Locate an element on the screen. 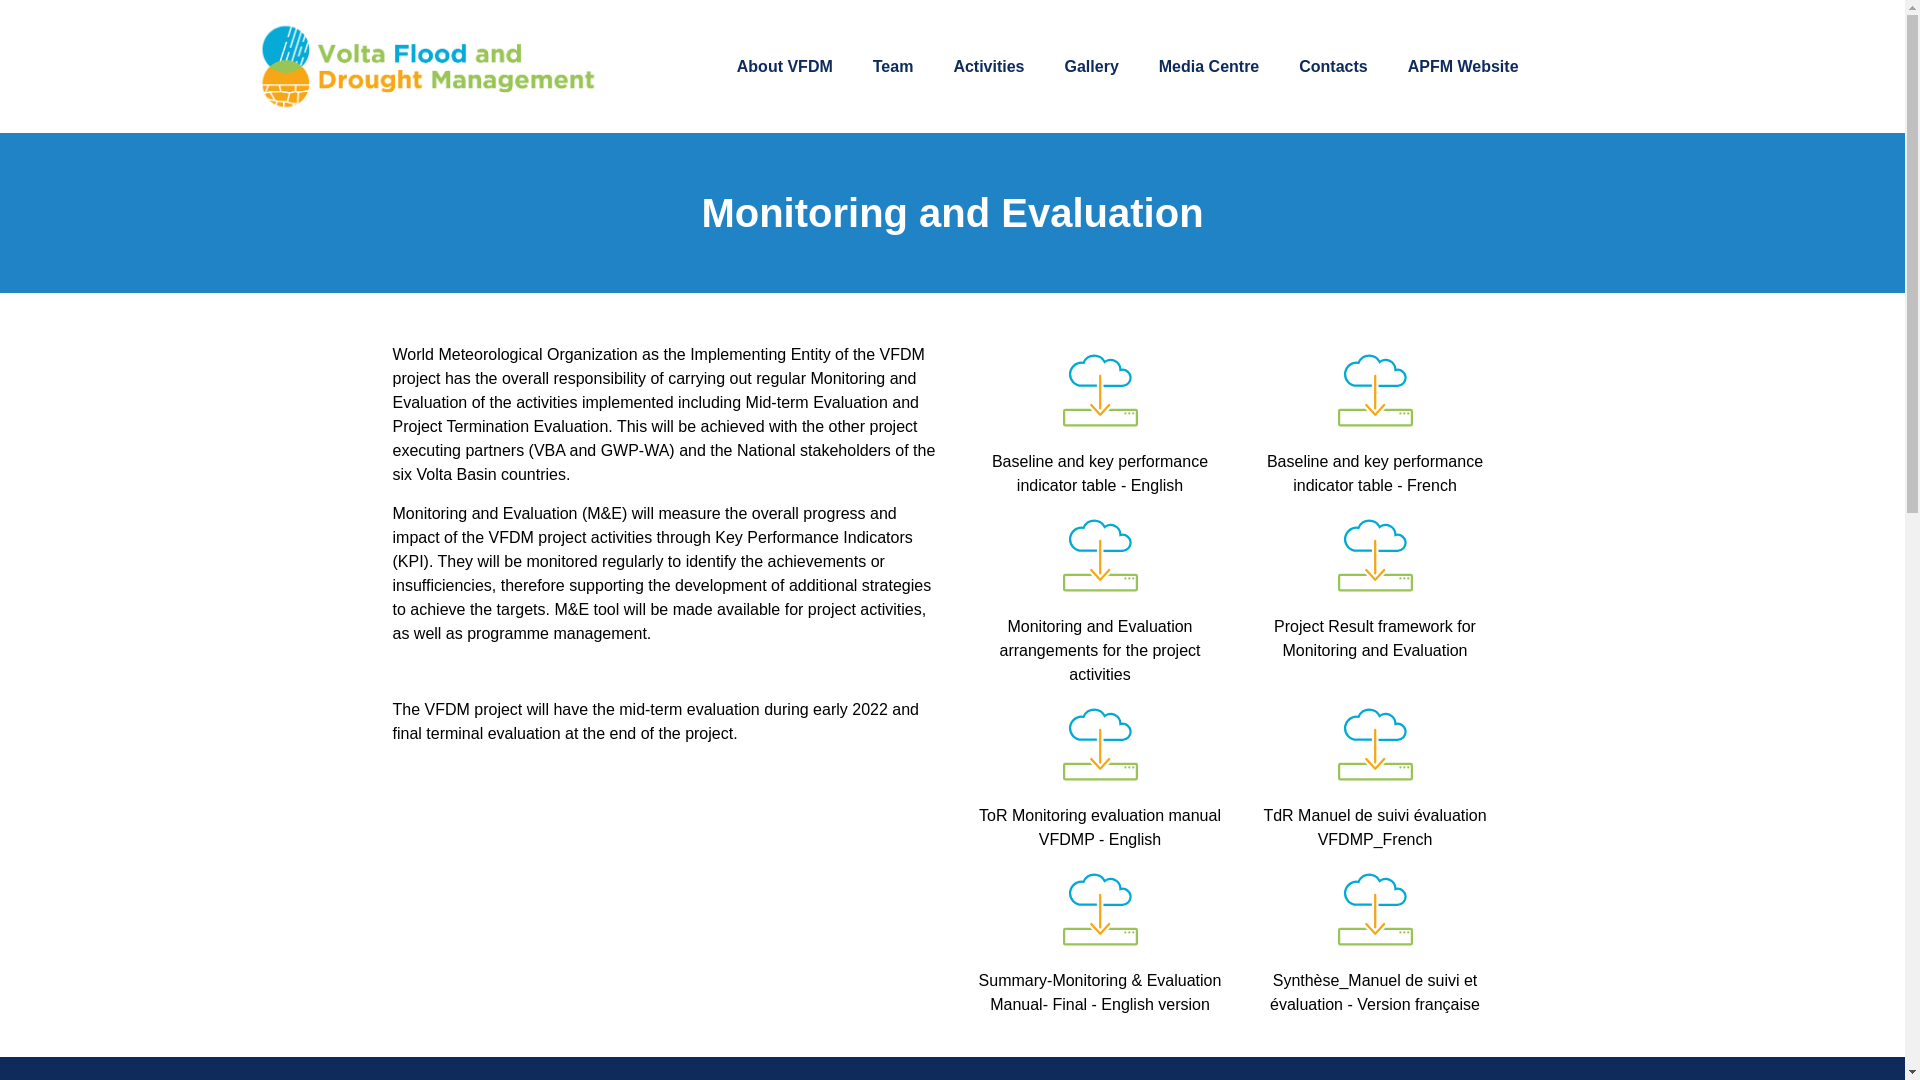 This screenshot has width=1920, height=1080. Media Centre is located at coordinates (1208, 66).